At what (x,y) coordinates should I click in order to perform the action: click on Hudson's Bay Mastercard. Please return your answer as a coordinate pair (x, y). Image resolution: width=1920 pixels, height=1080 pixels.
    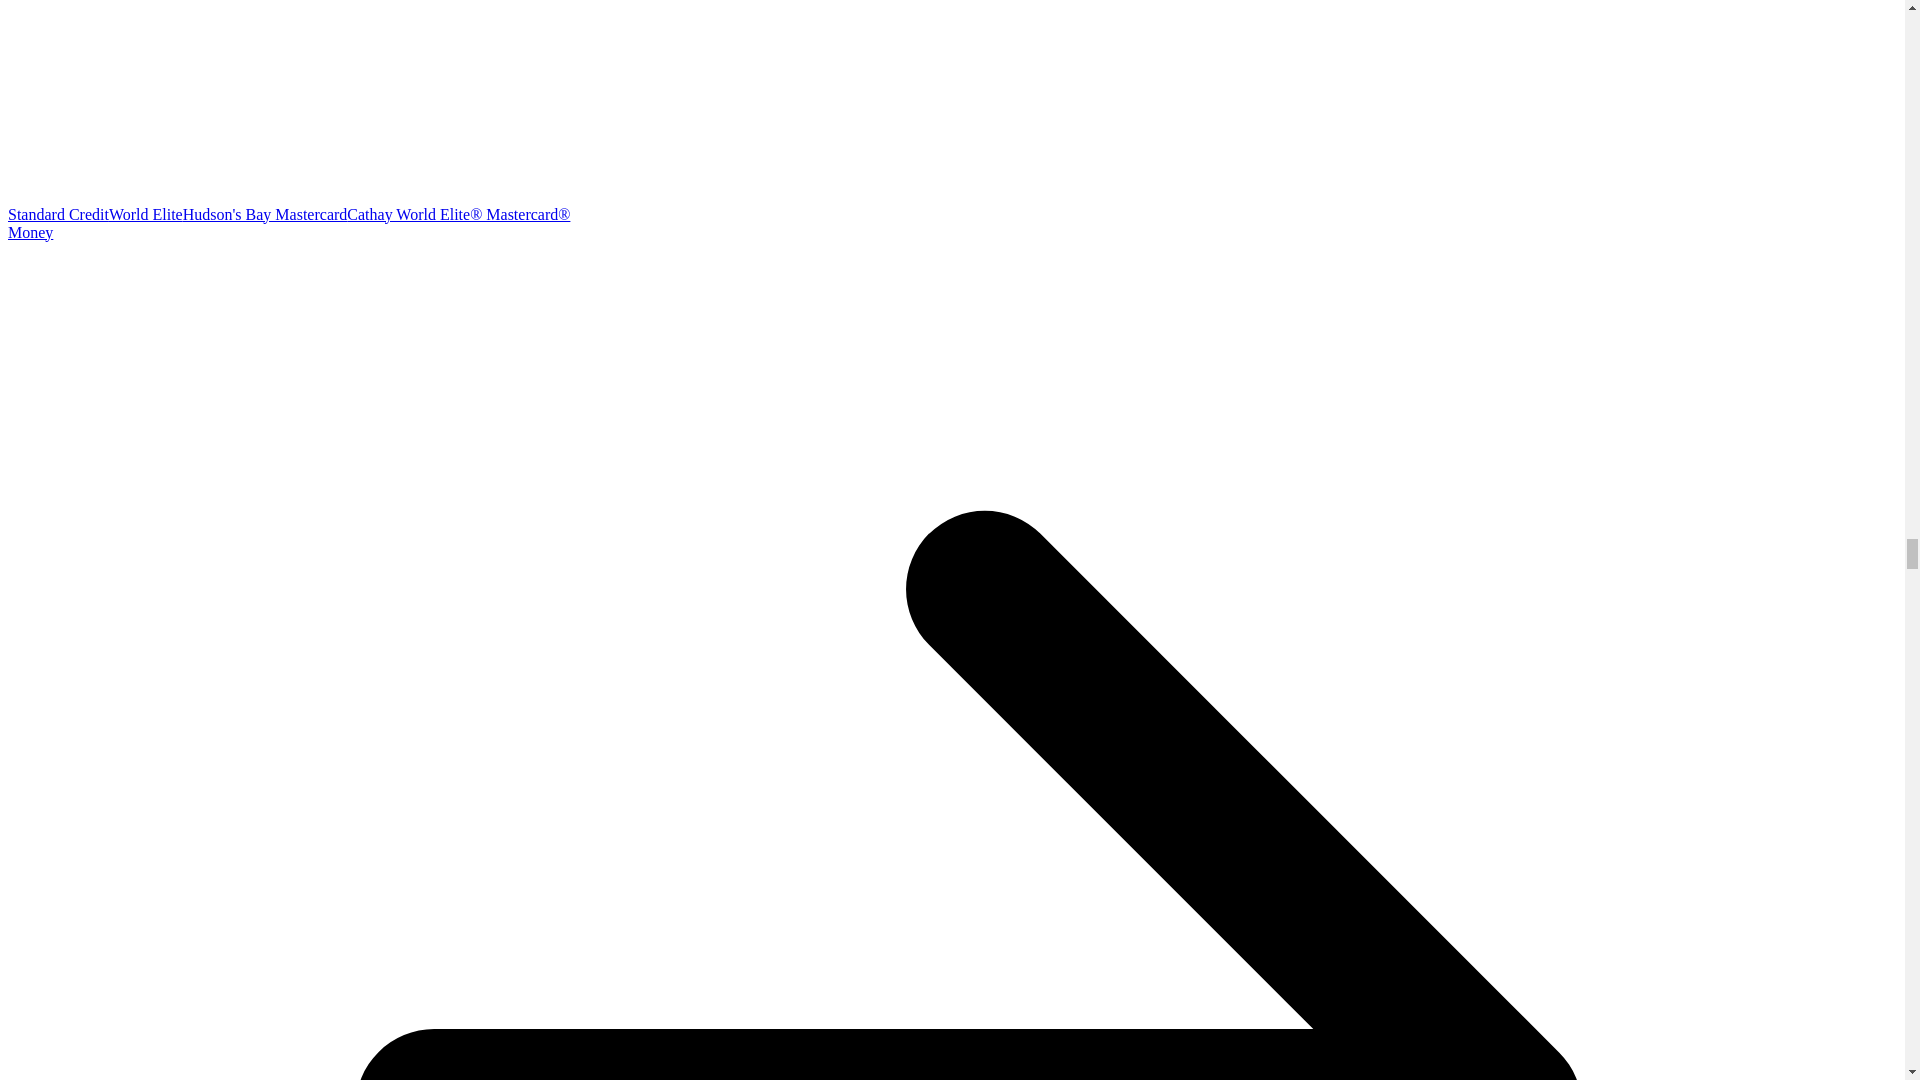
    Looking at the image, I should click on (264, 214).